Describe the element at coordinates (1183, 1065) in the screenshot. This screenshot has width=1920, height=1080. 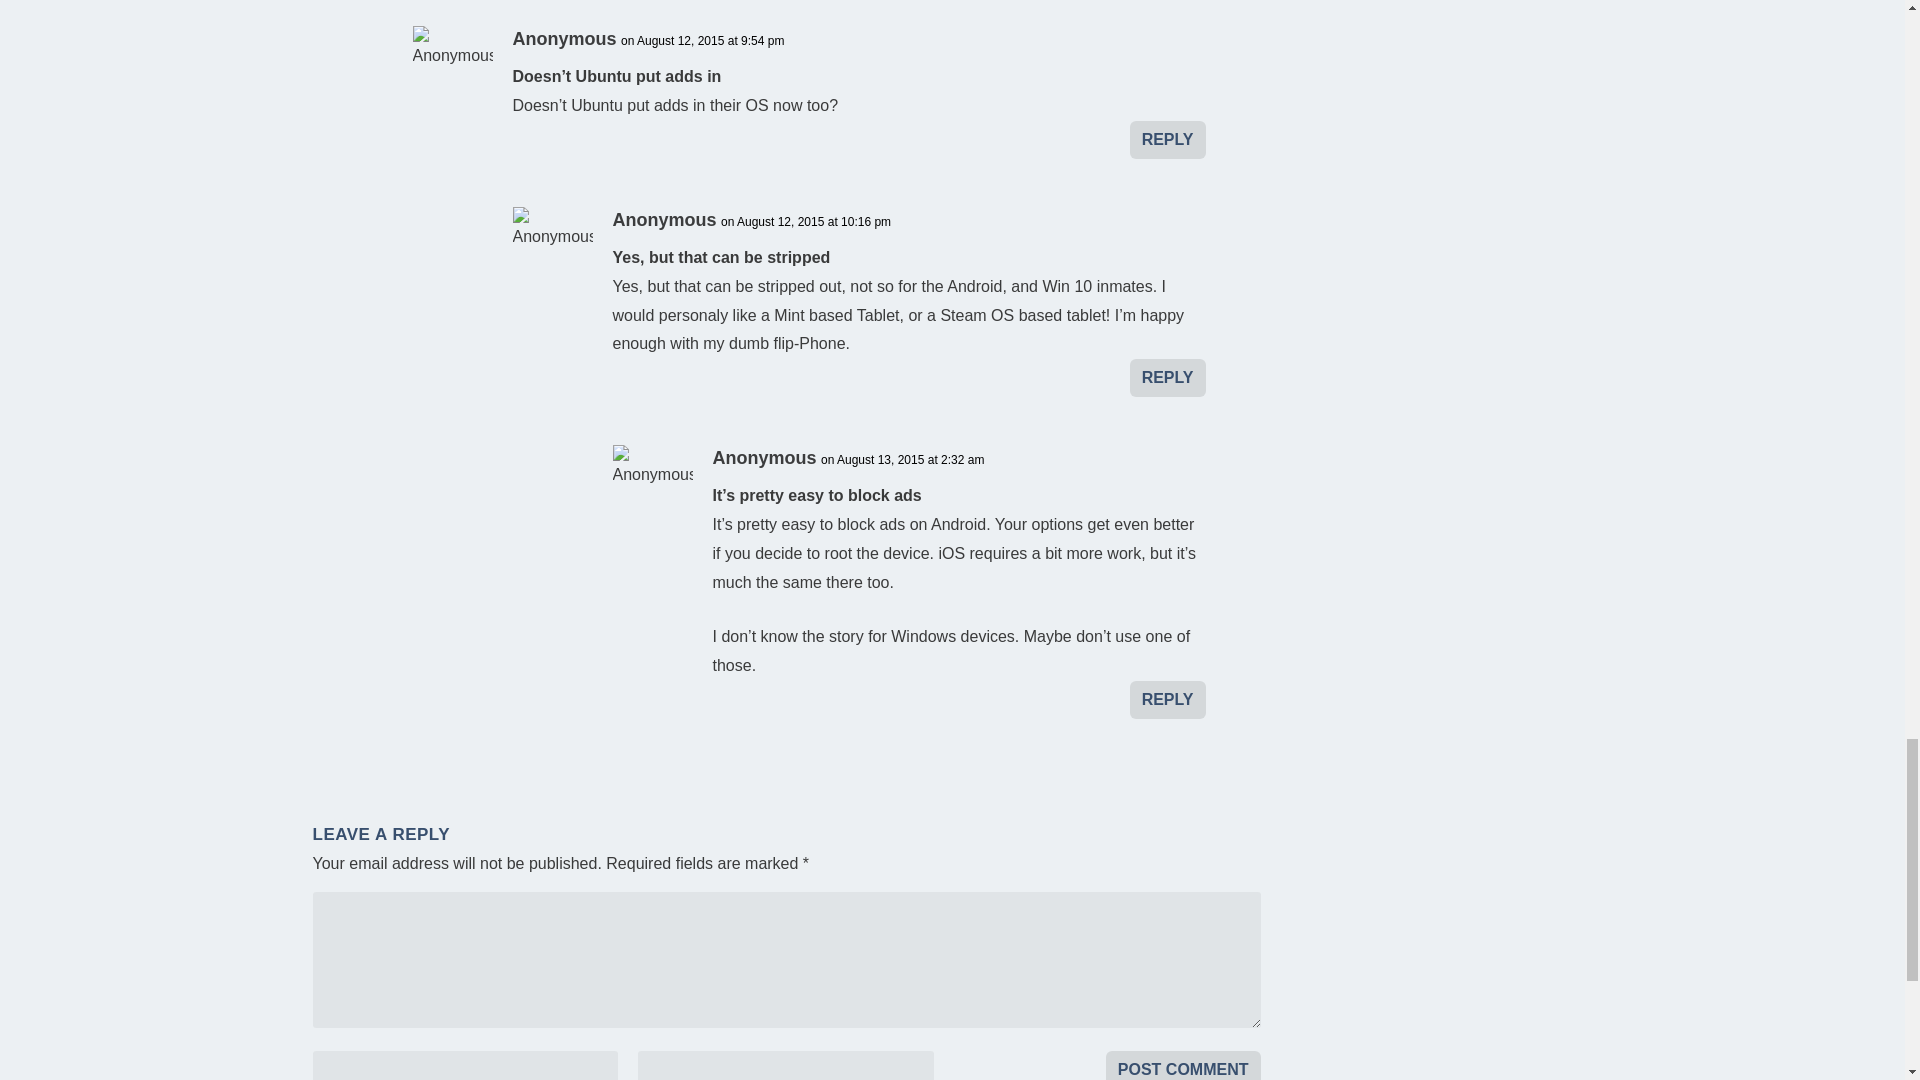
I see `Post Comment` at that location.